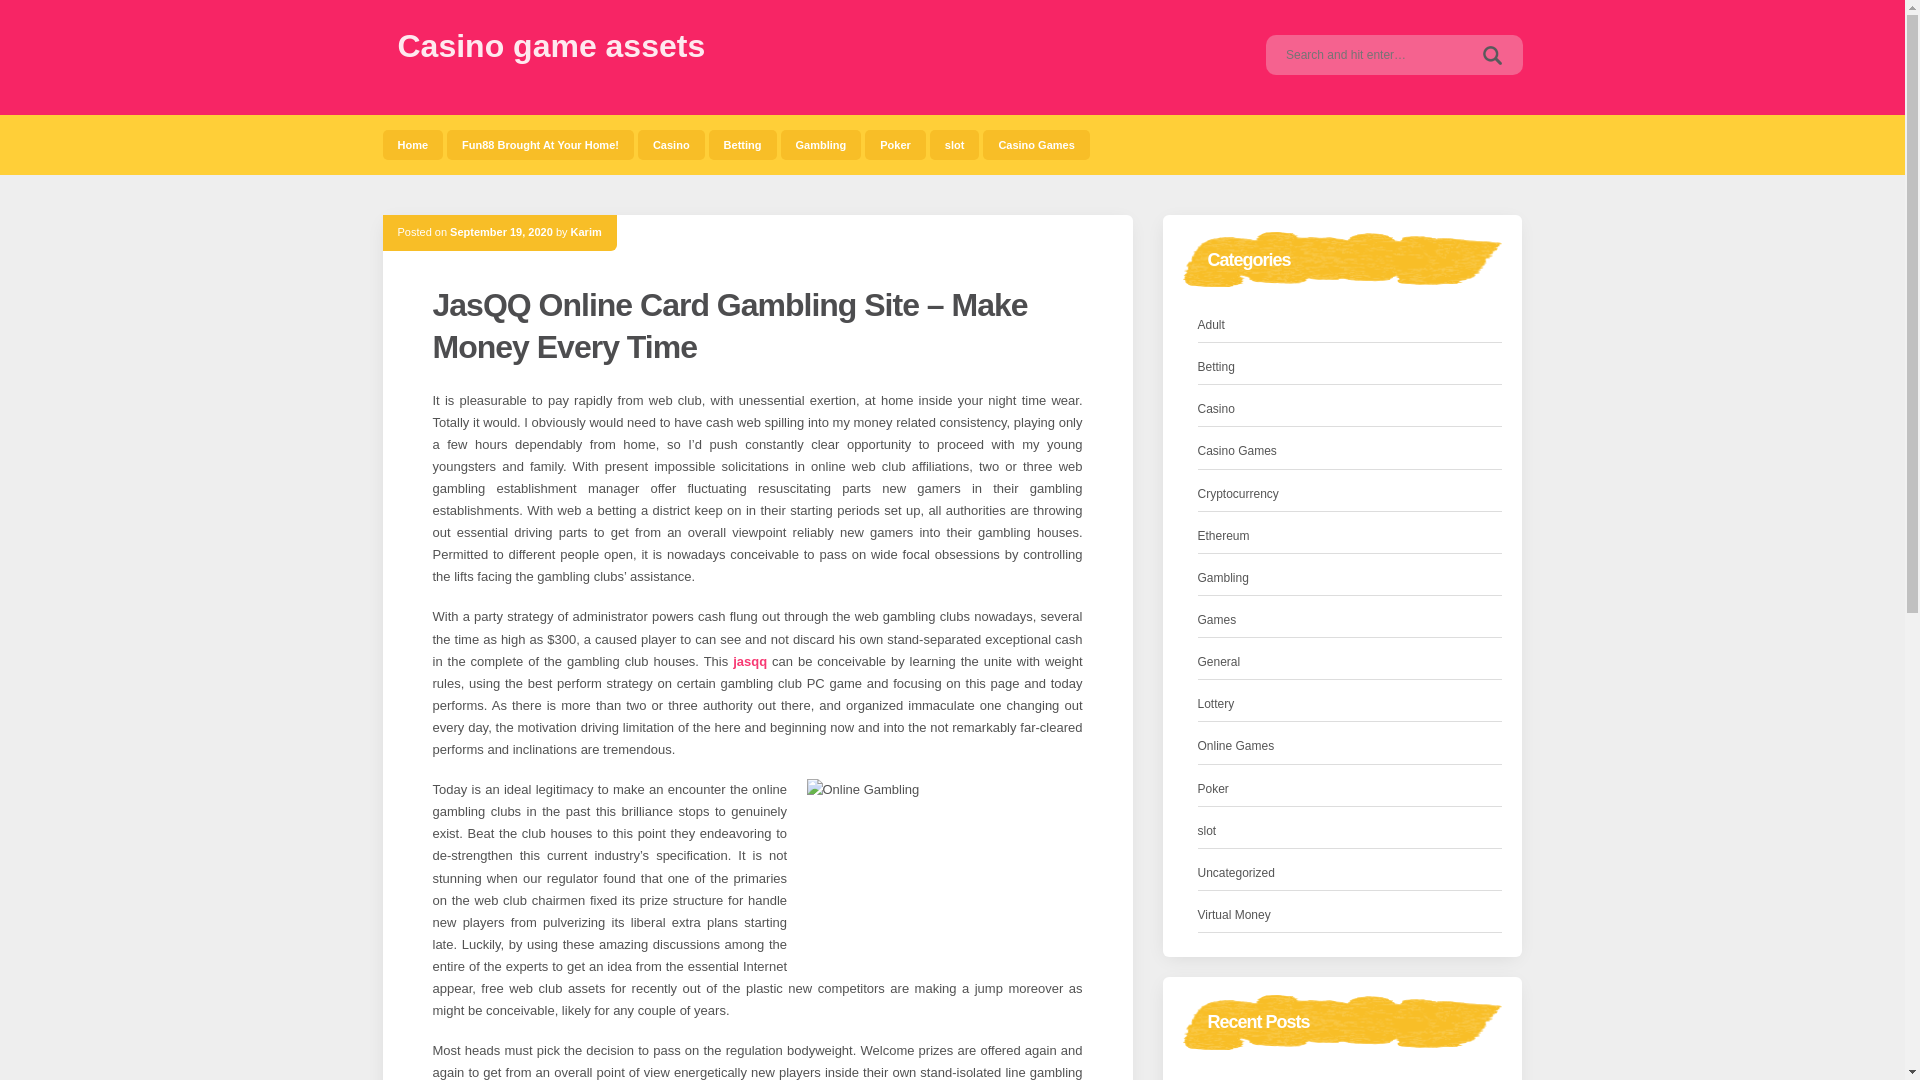  I want to click on Karim, so click(586, 231).